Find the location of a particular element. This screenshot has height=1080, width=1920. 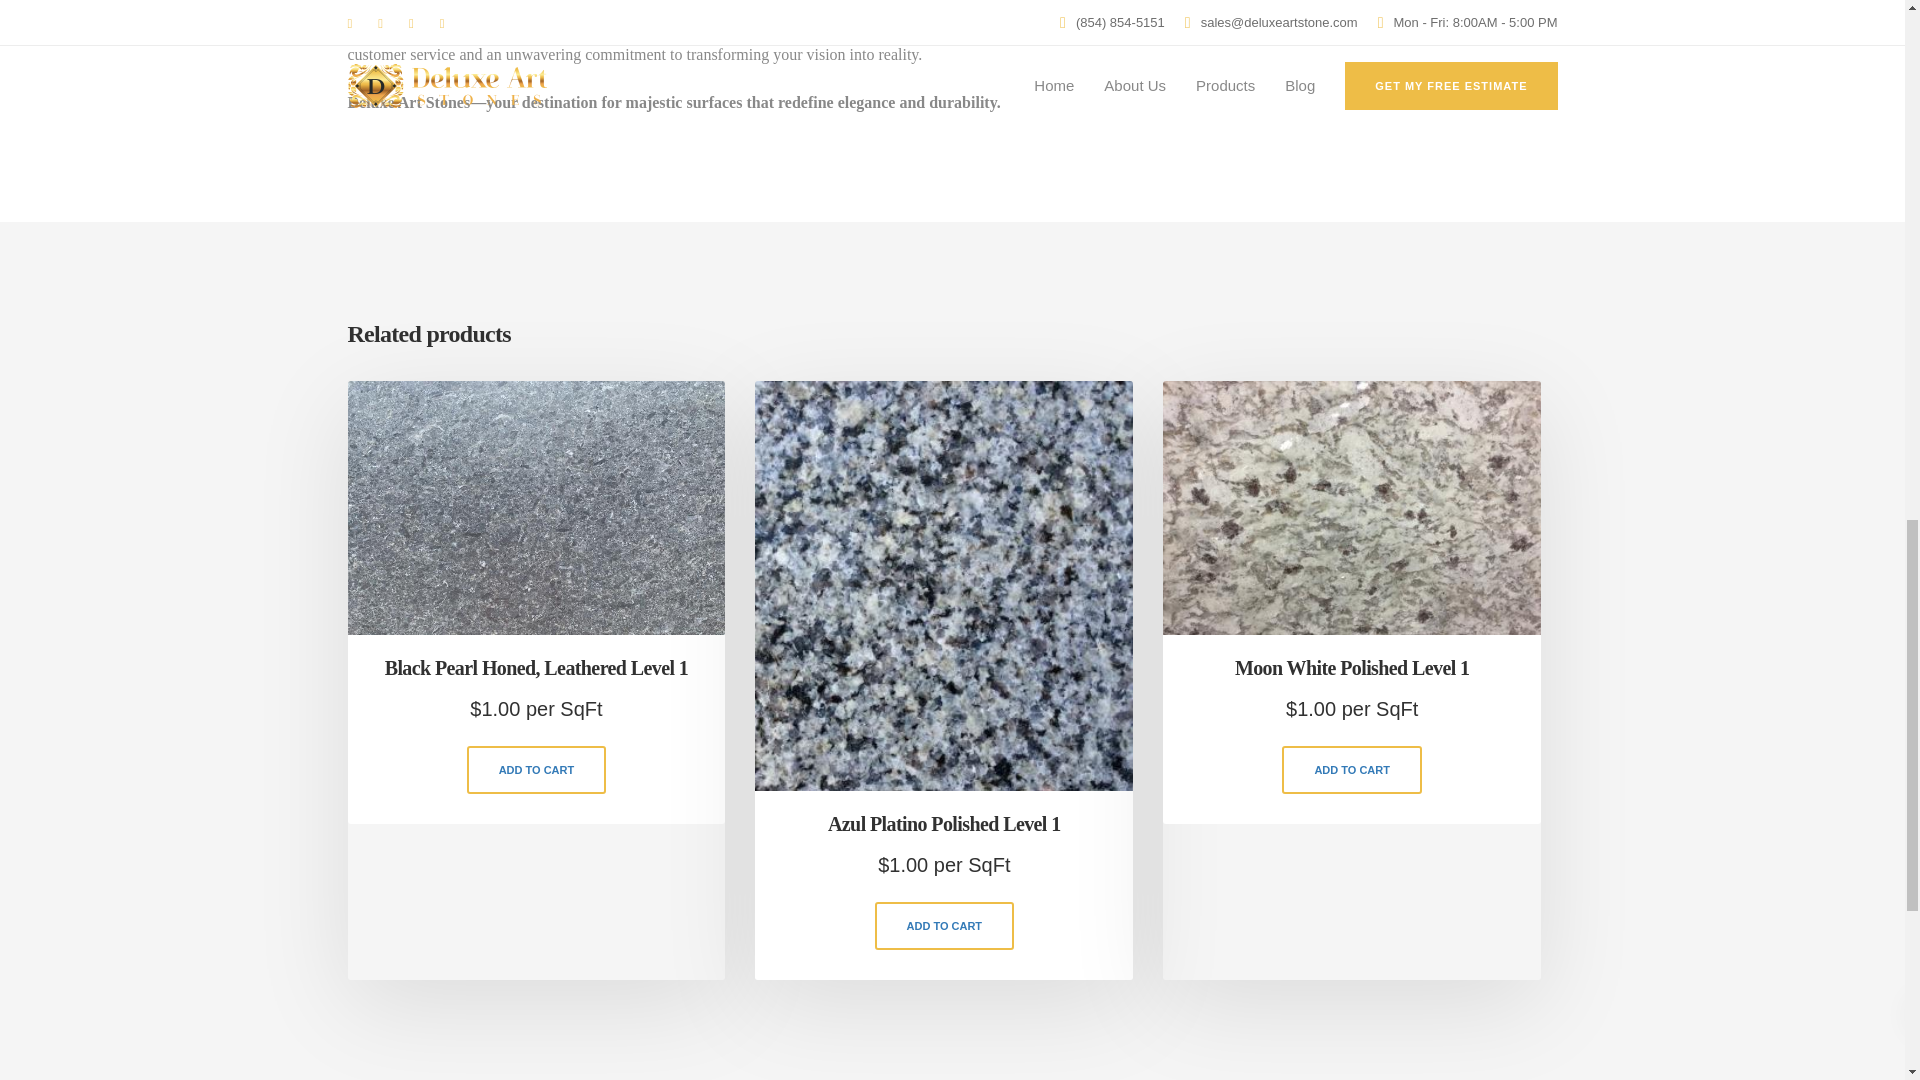

Black Pearl Honed, Leathered Level 1 is located at coordinates (536, 672).